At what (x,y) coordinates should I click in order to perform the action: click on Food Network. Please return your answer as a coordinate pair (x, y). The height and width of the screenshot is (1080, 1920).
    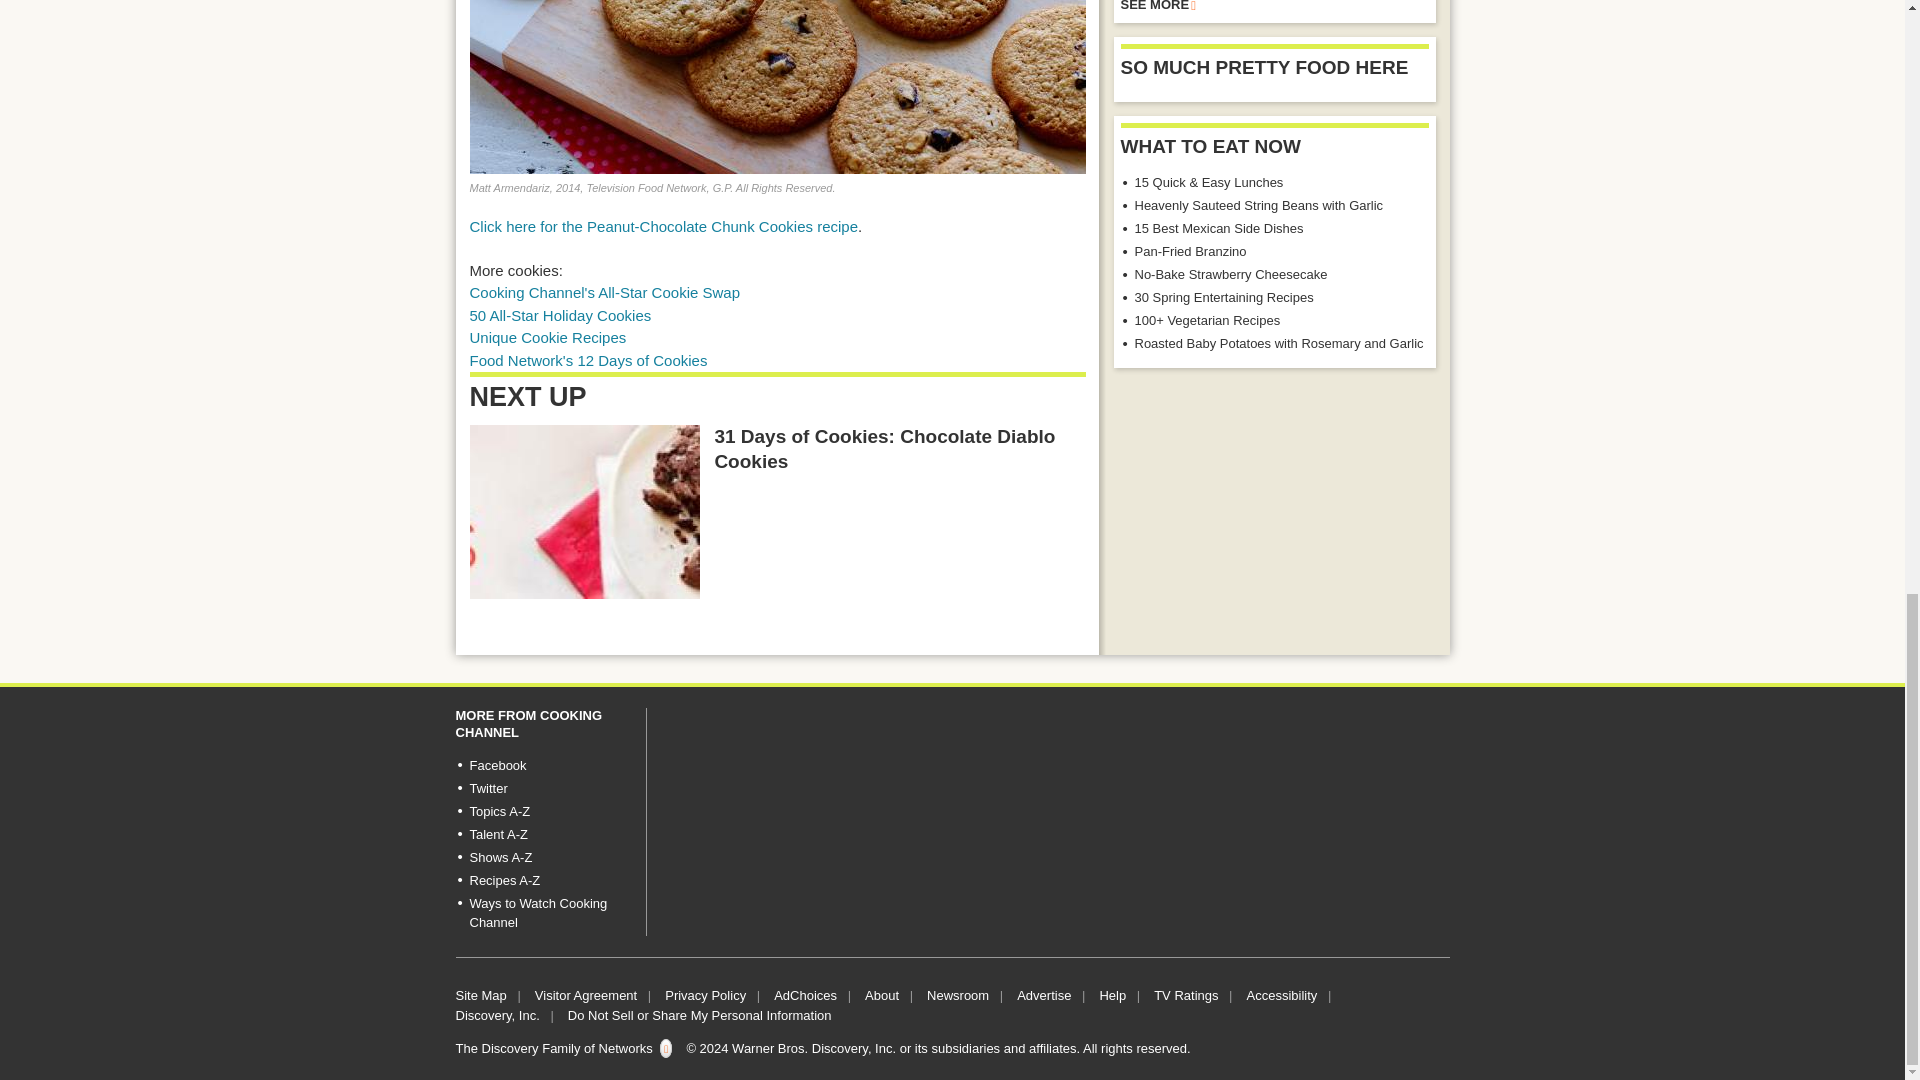
    Looking at the image, I should click on (589, 360).